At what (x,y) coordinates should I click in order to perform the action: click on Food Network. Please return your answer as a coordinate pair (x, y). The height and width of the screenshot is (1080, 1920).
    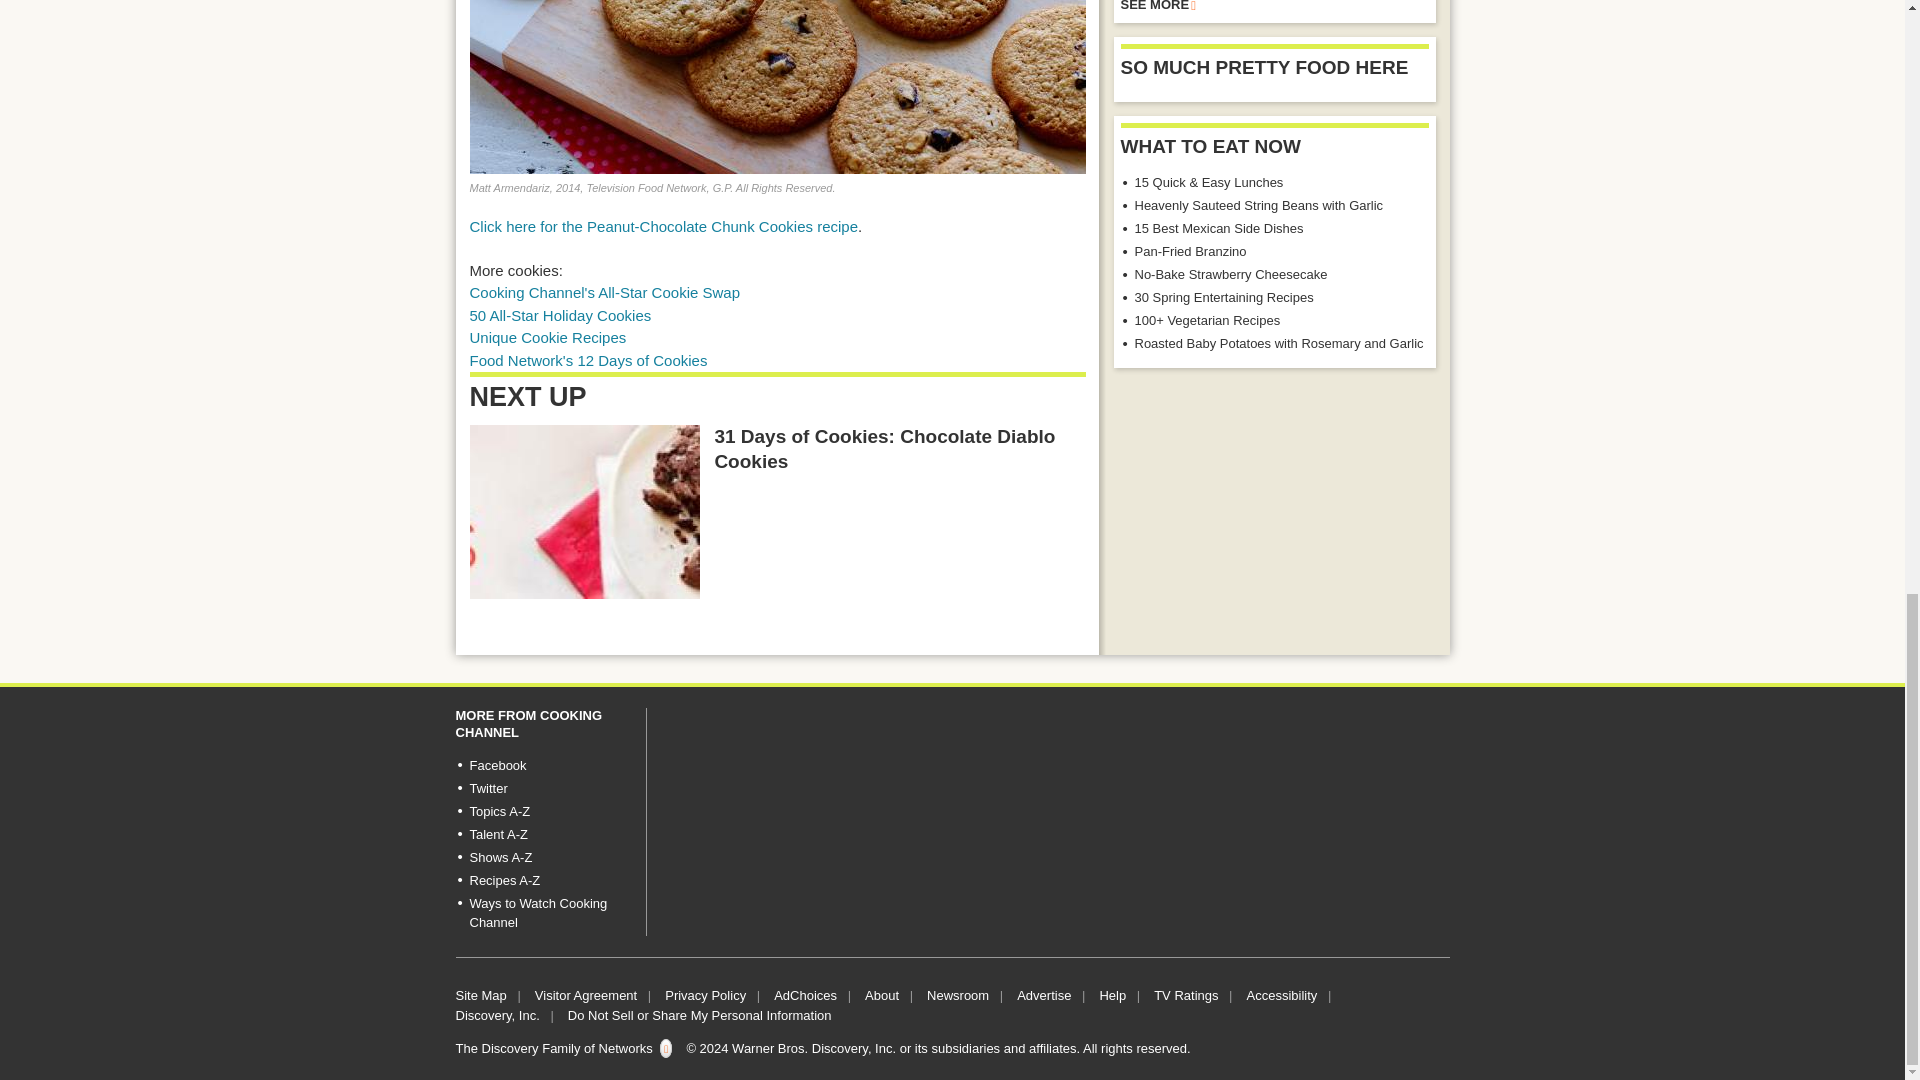
    Looking at the image, I should click on (589, 360).